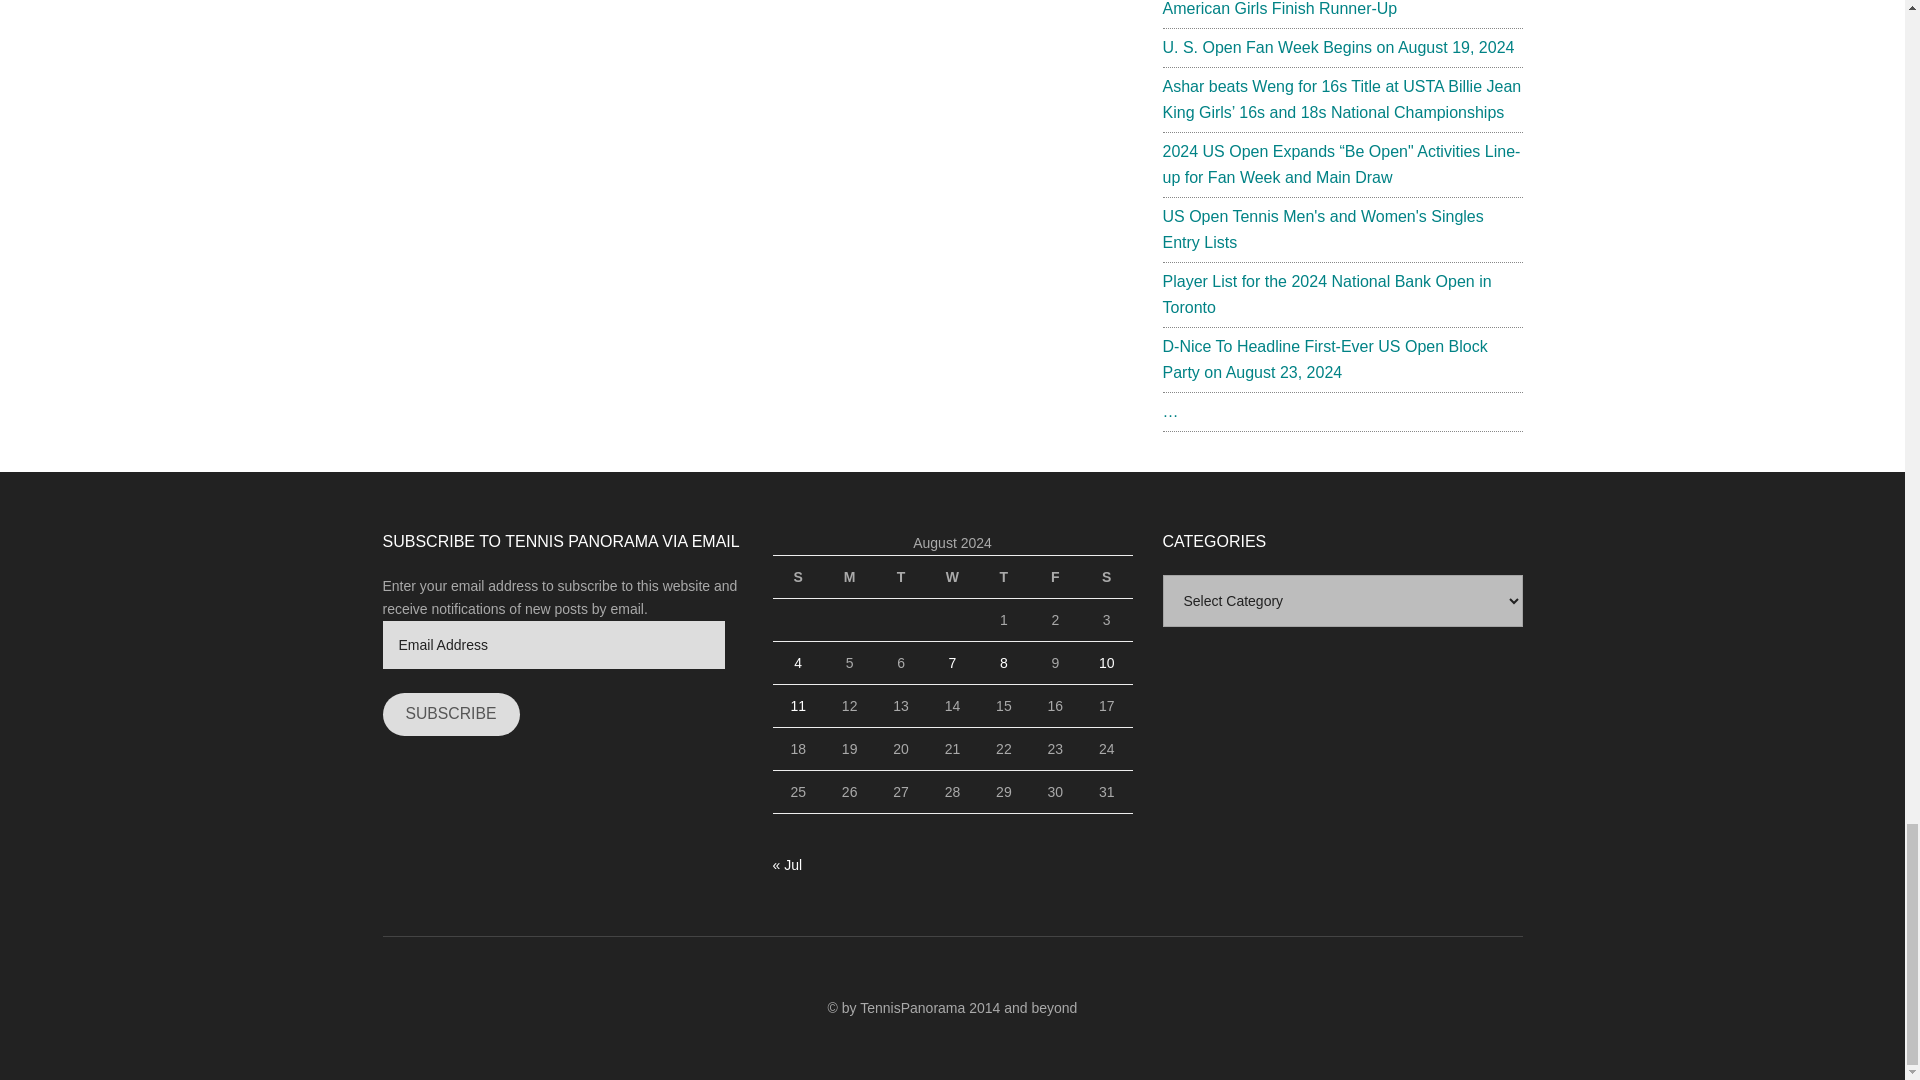  What do you see at coordinates (1003, 576) in the screenshot?
I see `Thursday` at bounding box center [1003, 576].